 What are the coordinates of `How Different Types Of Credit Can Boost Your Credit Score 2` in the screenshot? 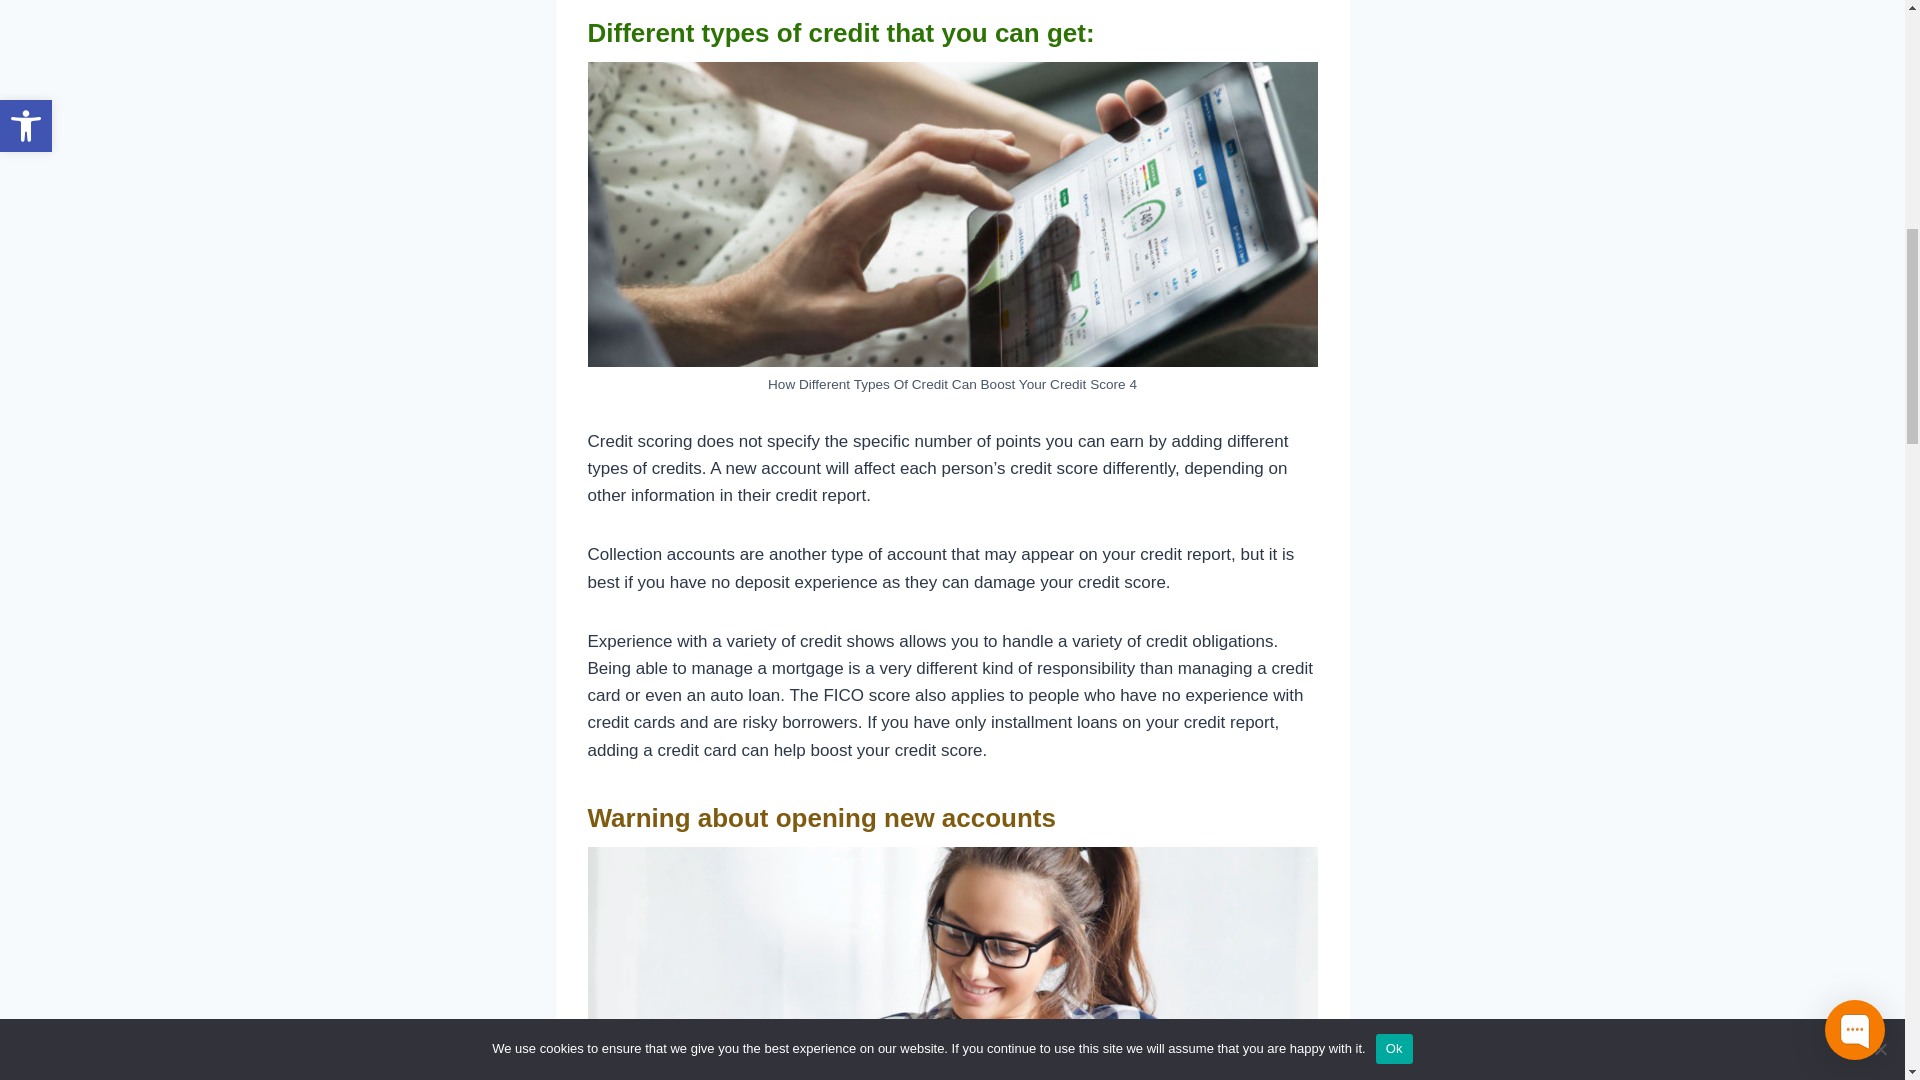 It's located at (952, 214).